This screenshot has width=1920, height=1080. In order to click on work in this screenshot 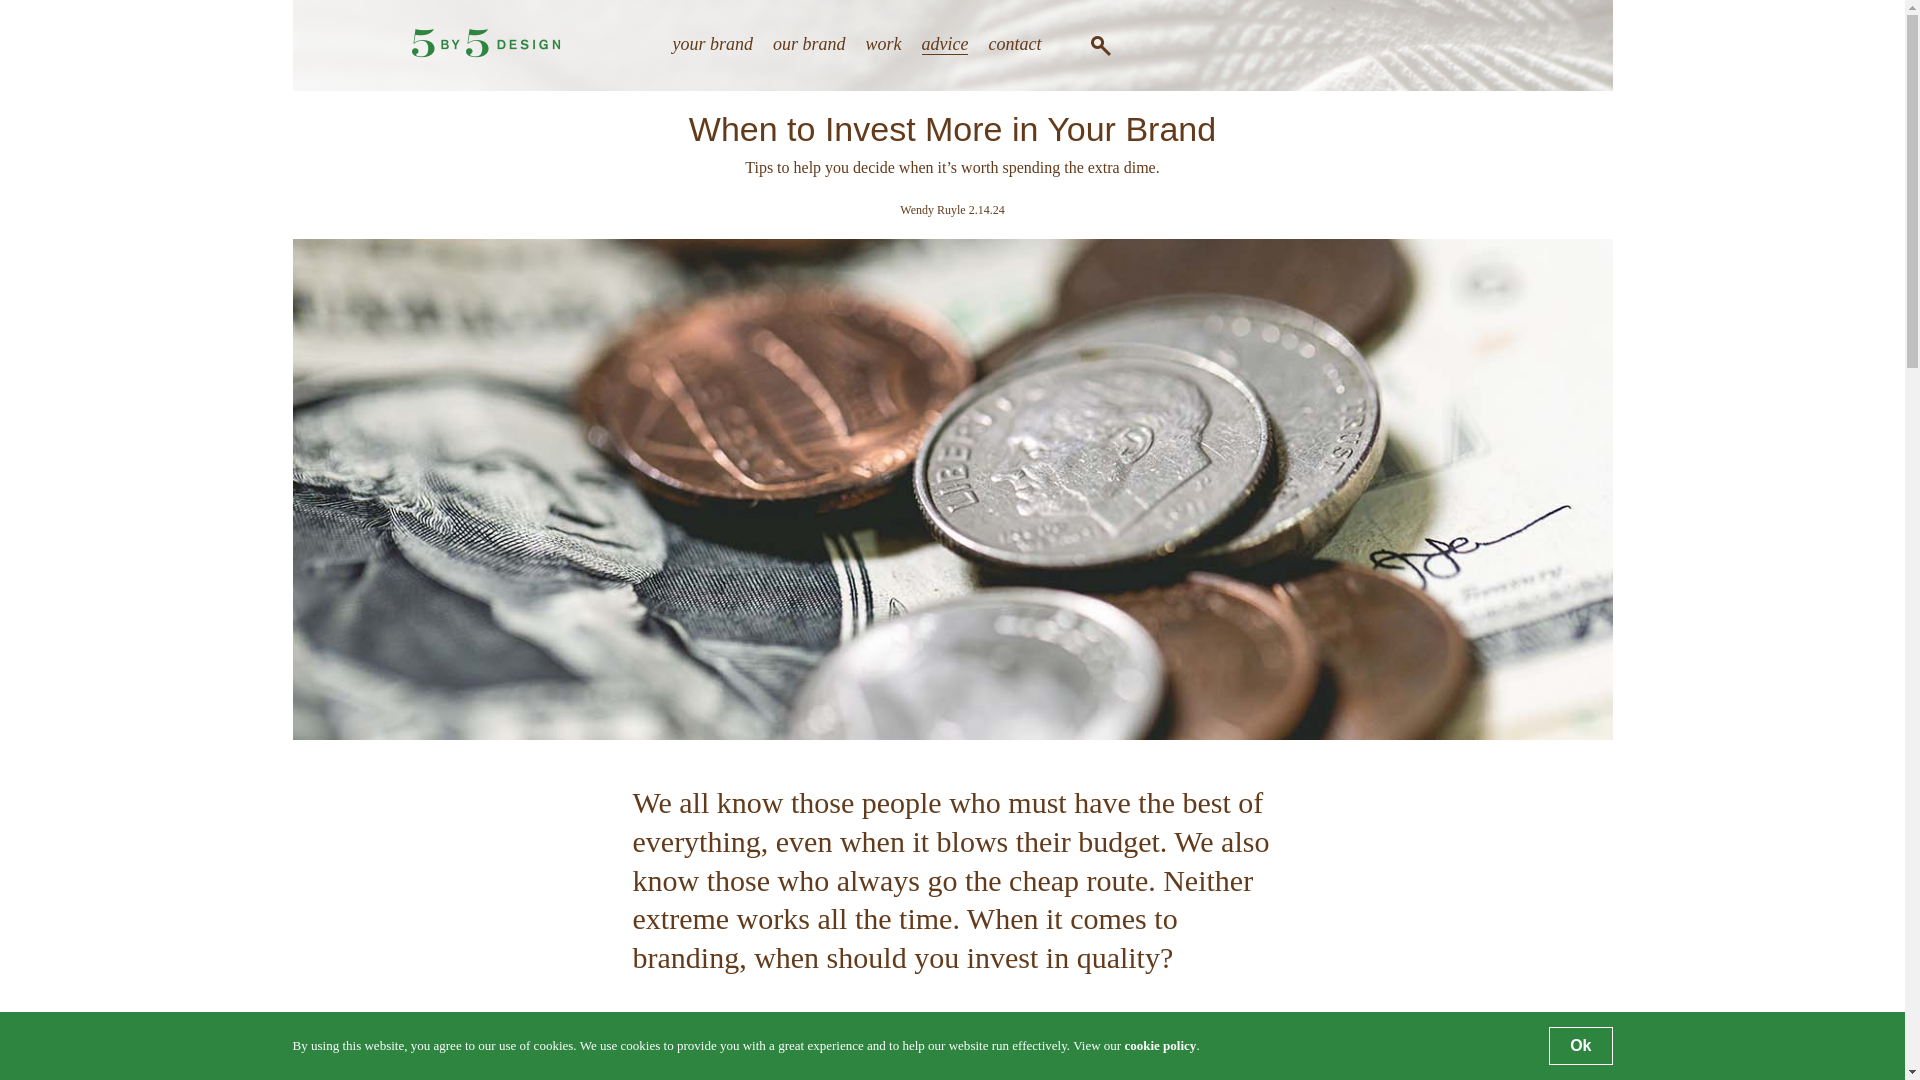, I will do `click(884, 44)`.